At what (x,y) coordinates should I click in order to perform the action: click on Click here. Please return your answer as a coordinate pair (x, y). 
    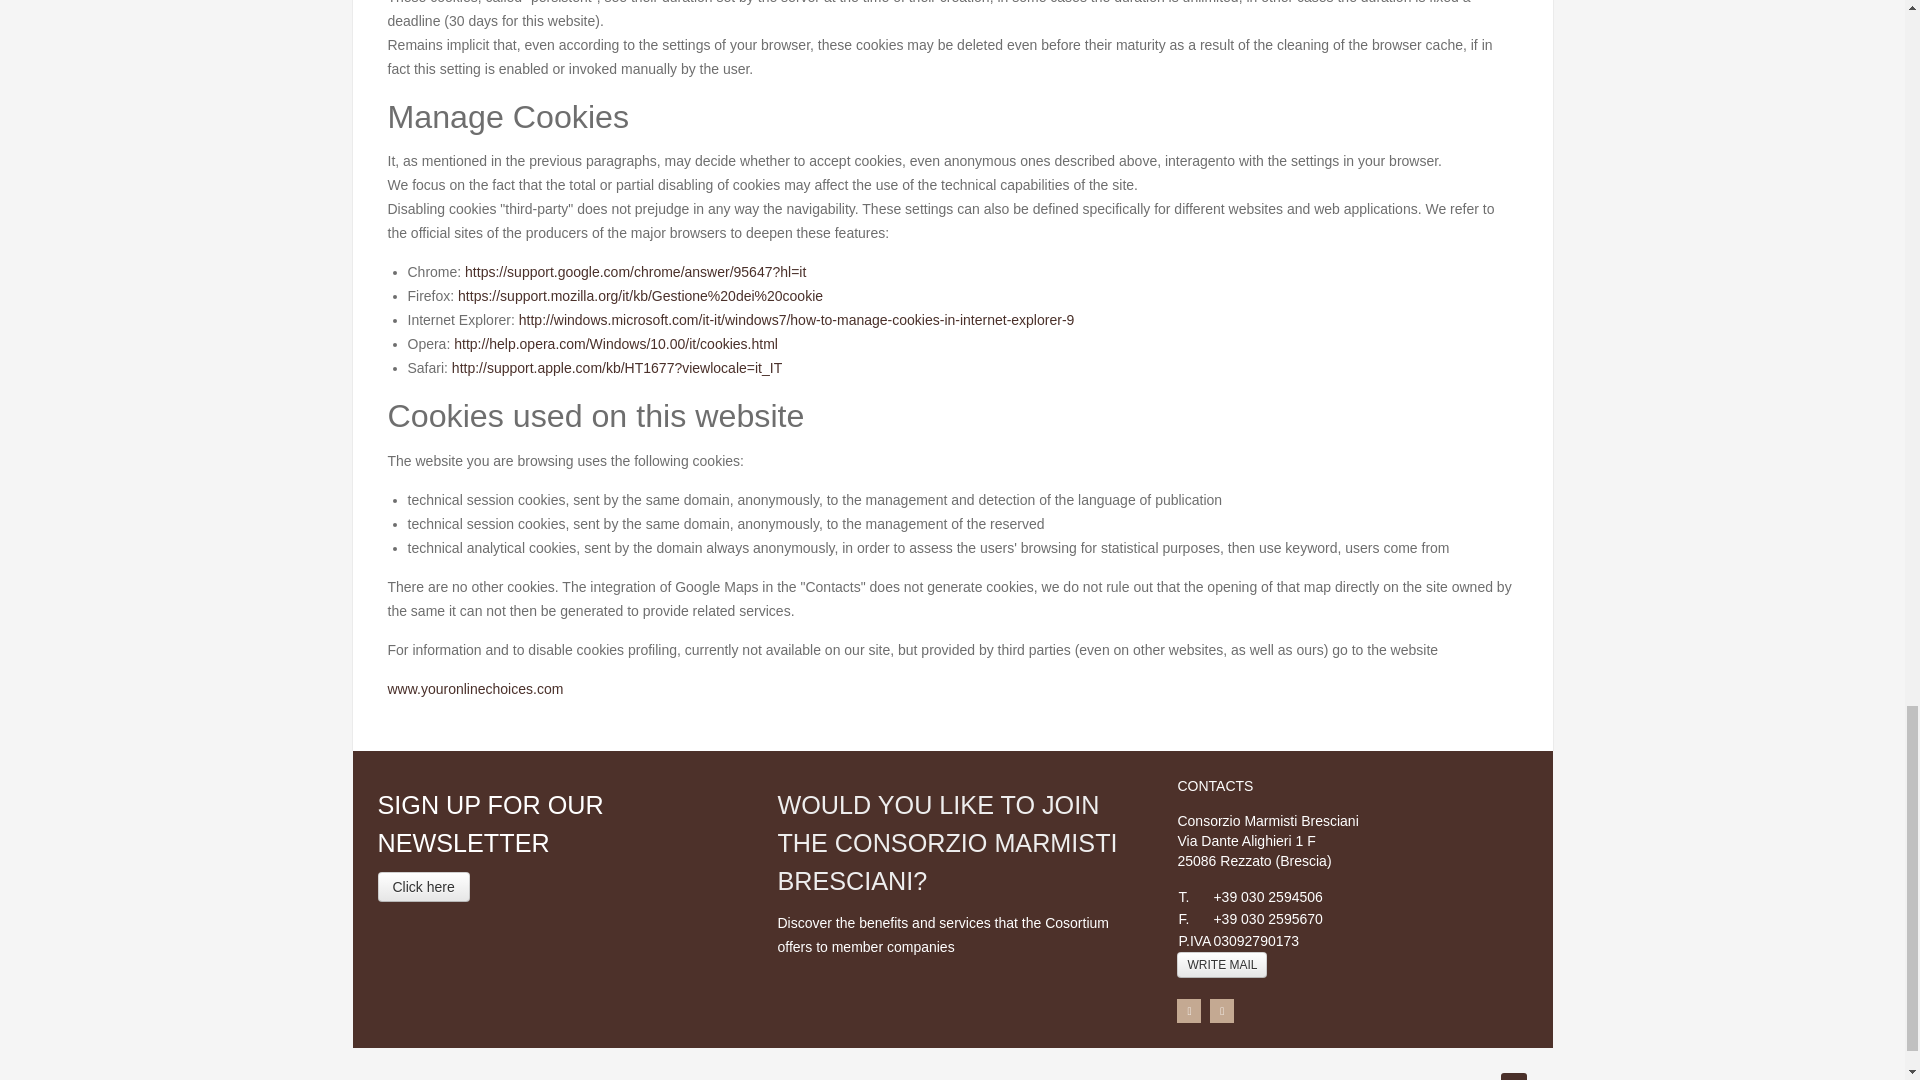
    Looking at the image, I should click on (424, 886).